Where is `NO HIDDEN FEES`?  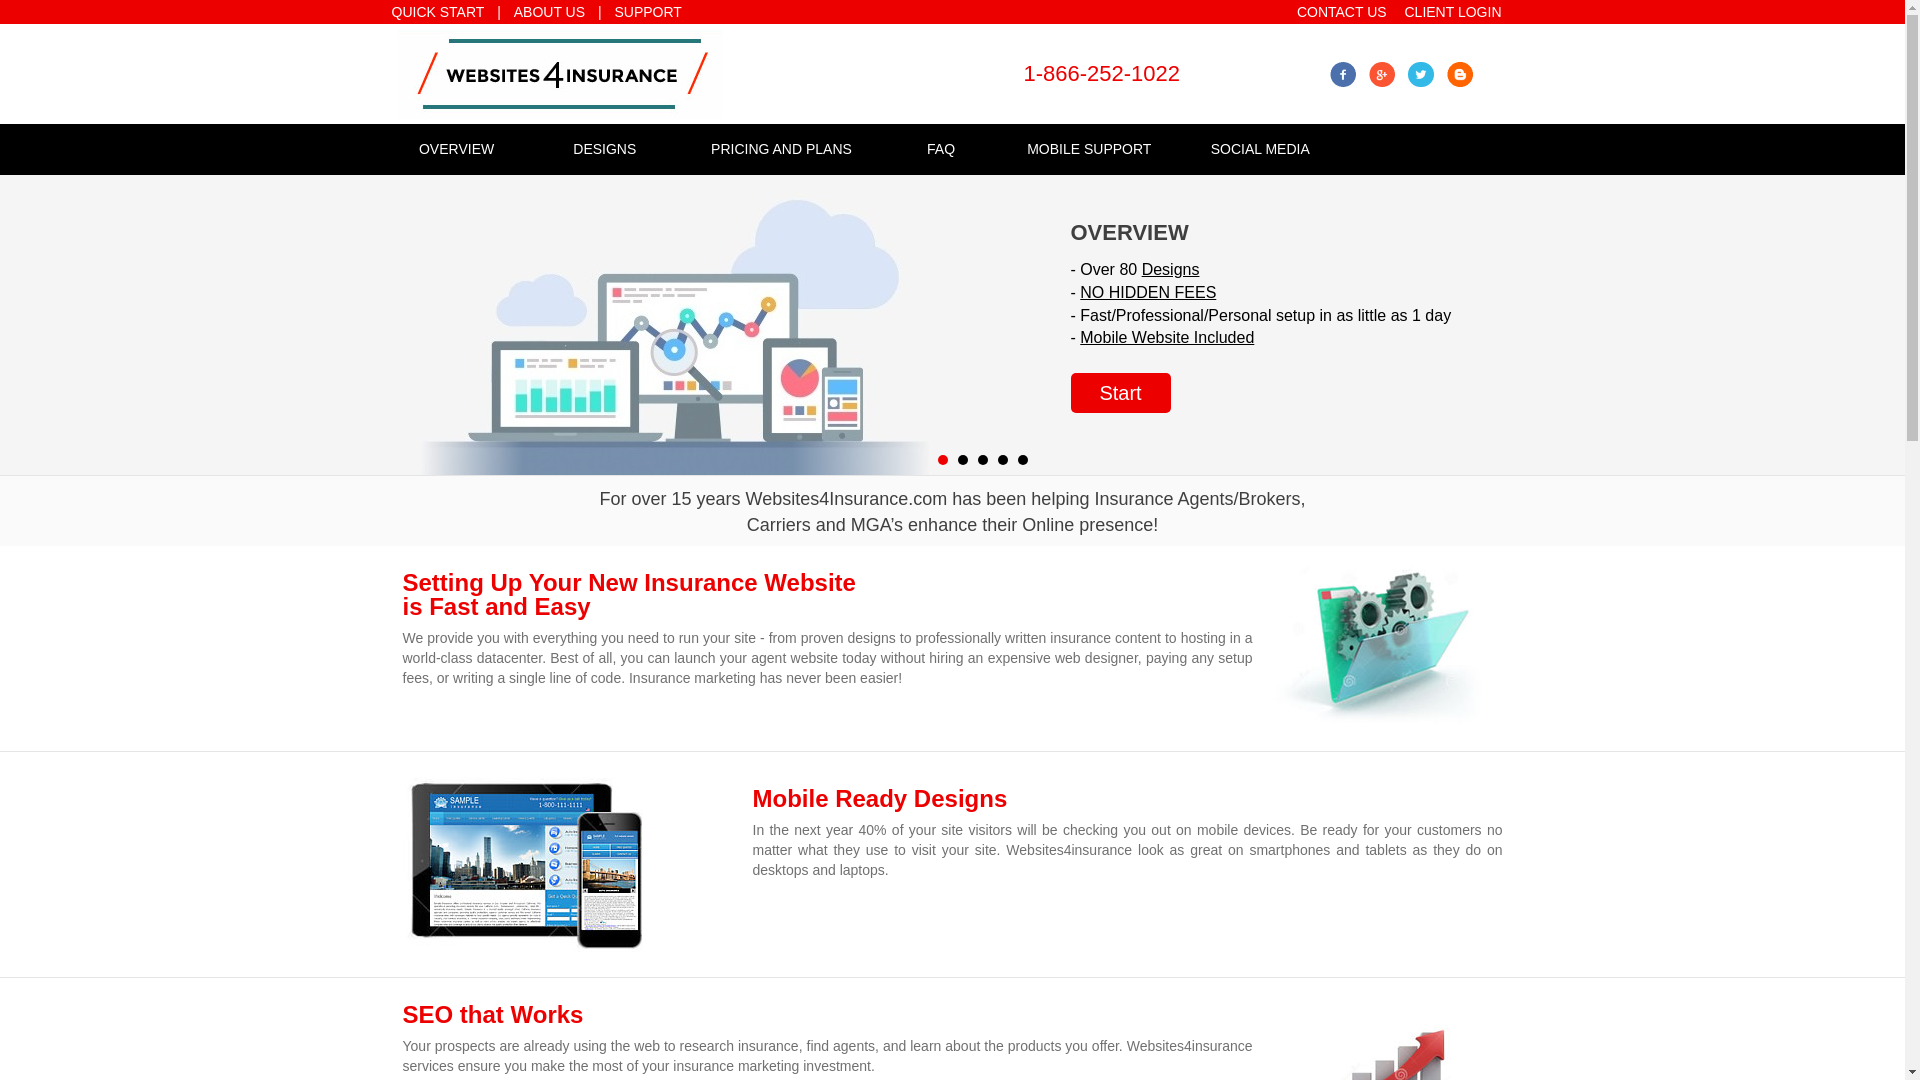 NO HIDDEN FEES is located at coordinates (1147, 292).